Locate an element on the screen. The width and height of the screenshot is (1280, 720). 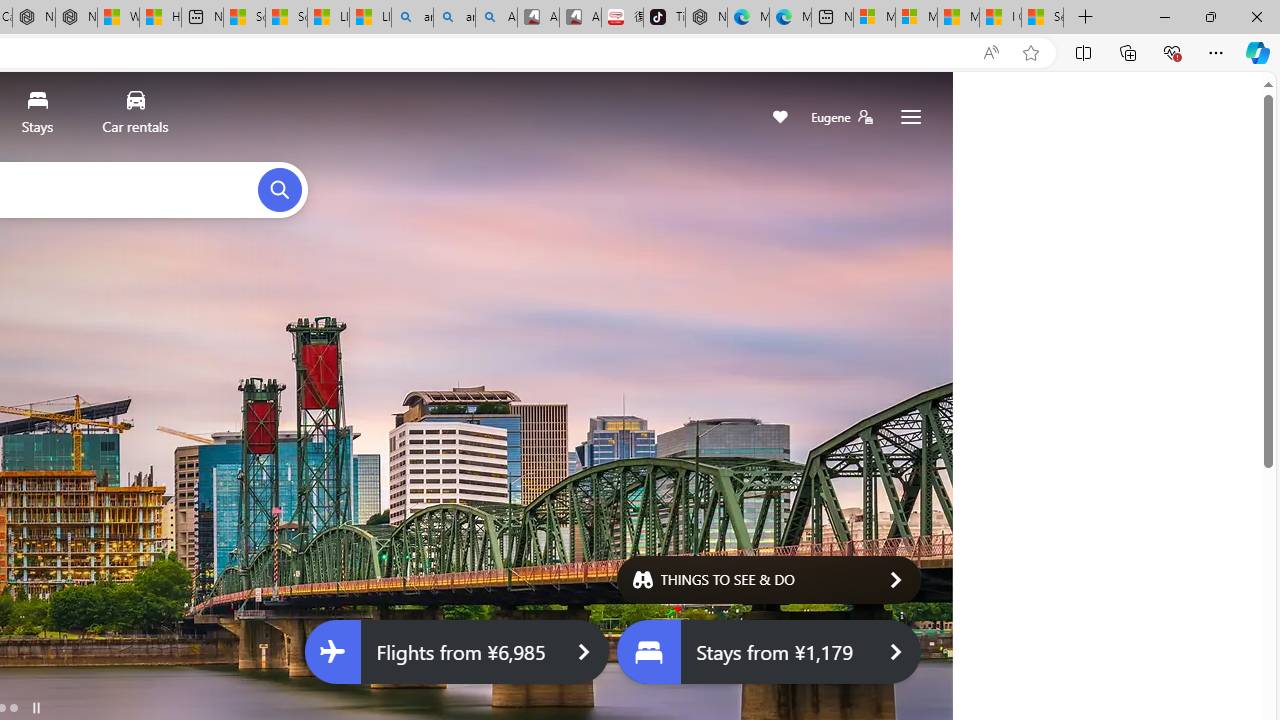
Amazon Echo Robot - Search Images is located at coordinates (496, 18).